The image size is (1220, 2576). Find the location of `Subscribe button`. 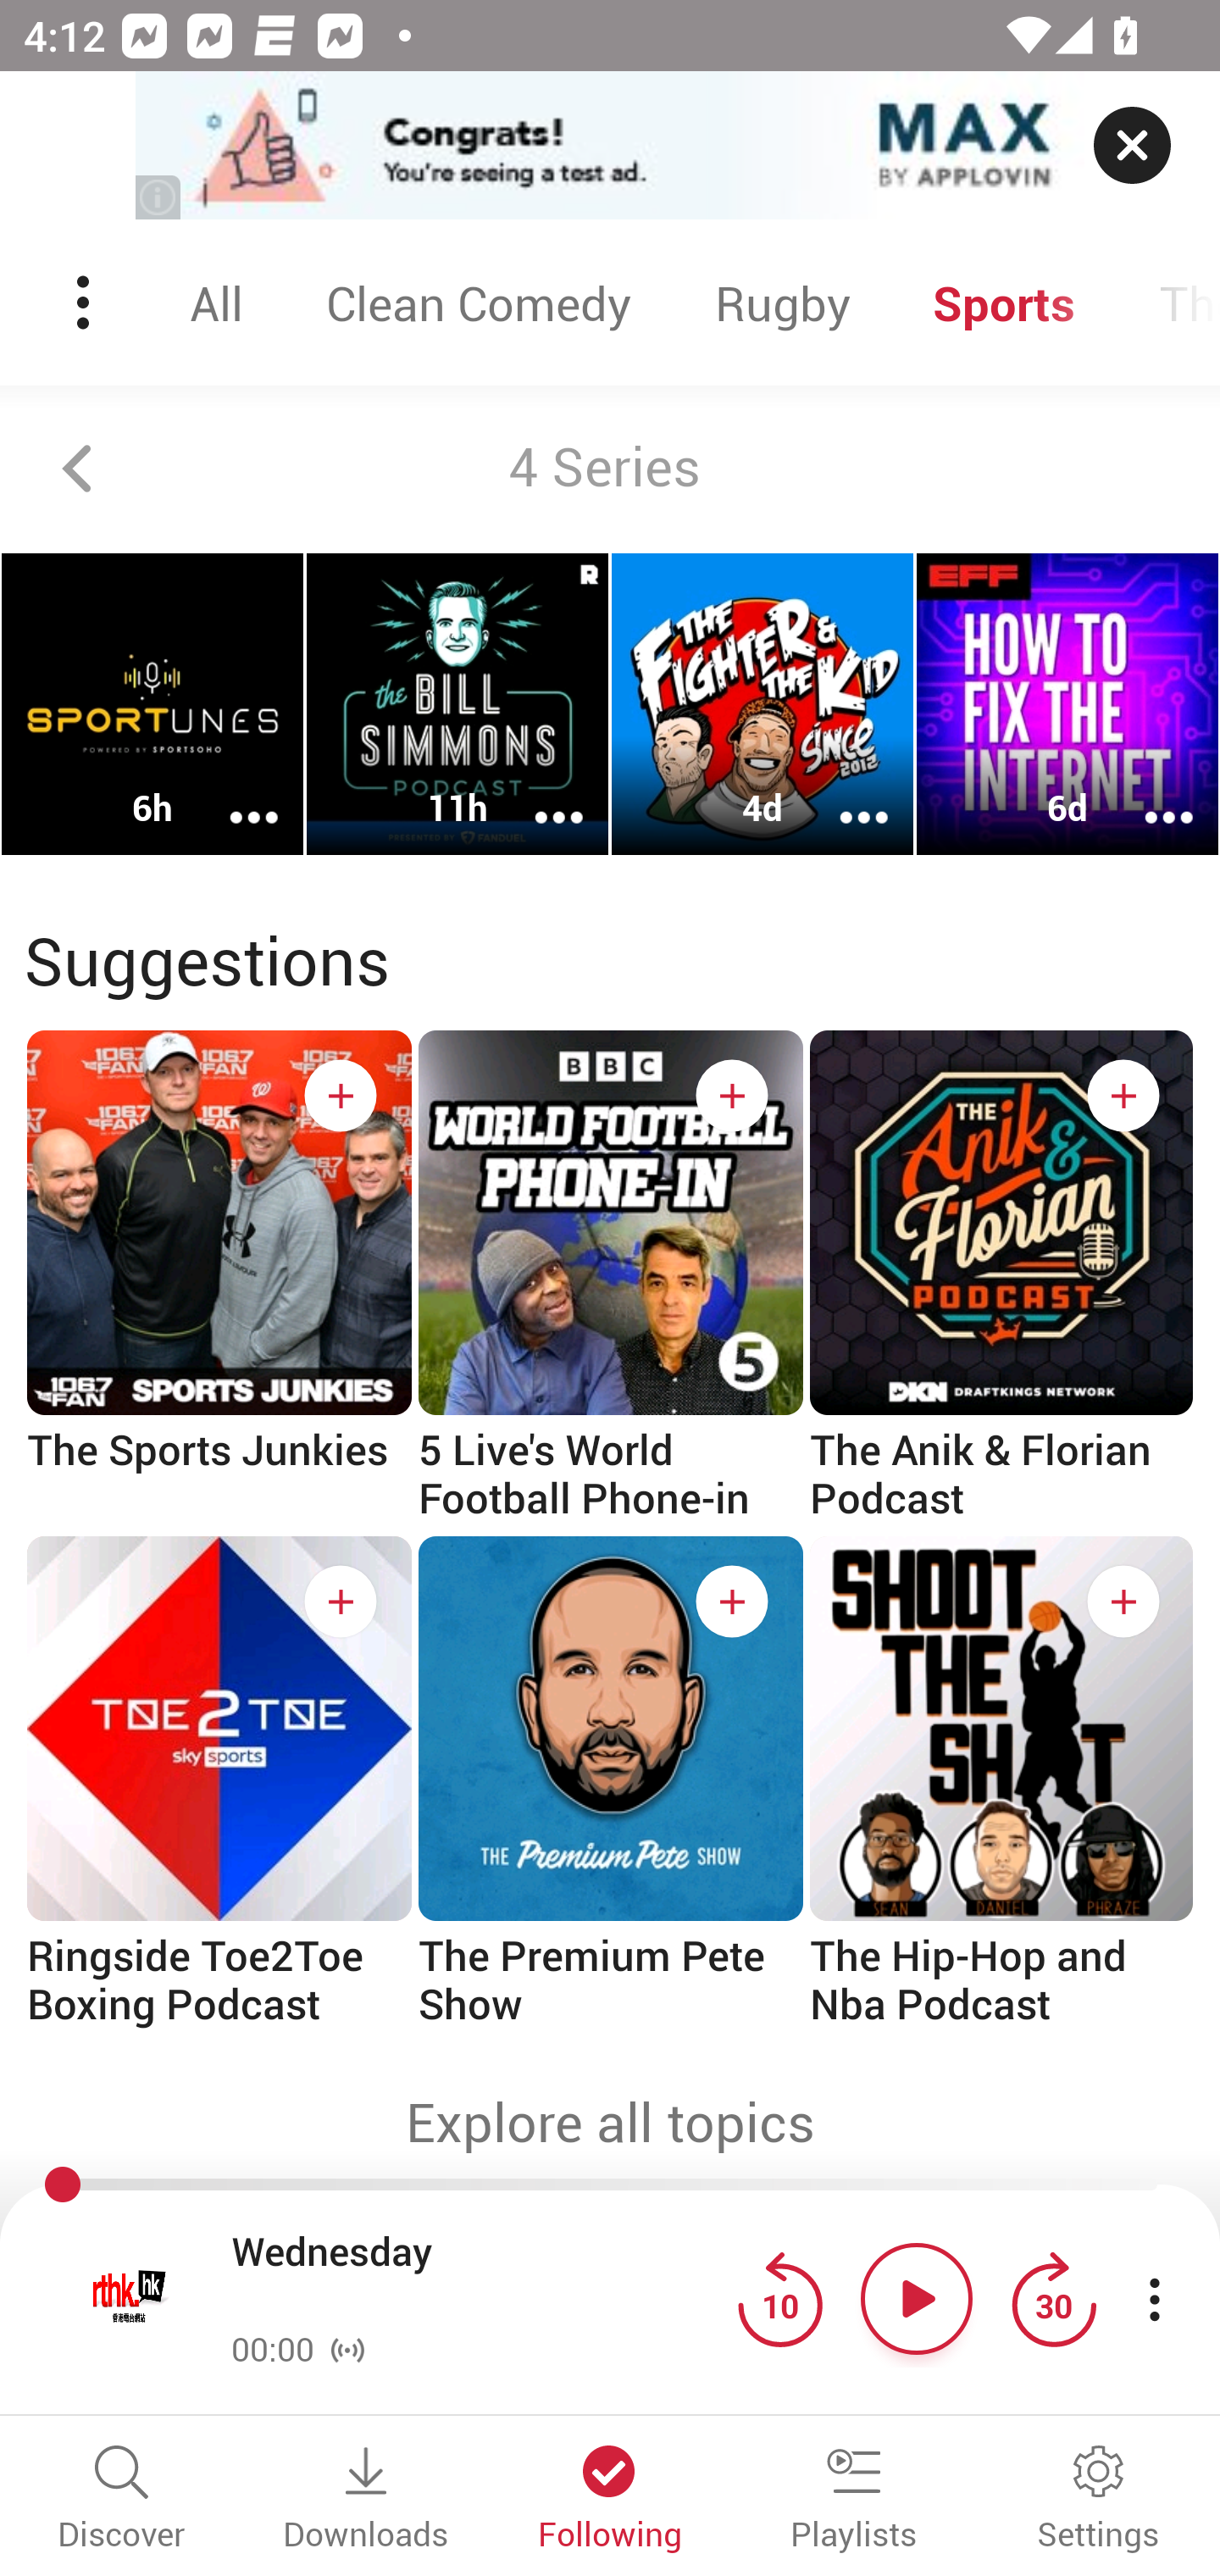

Subscribe button is located at coordinates (1123, 1602).